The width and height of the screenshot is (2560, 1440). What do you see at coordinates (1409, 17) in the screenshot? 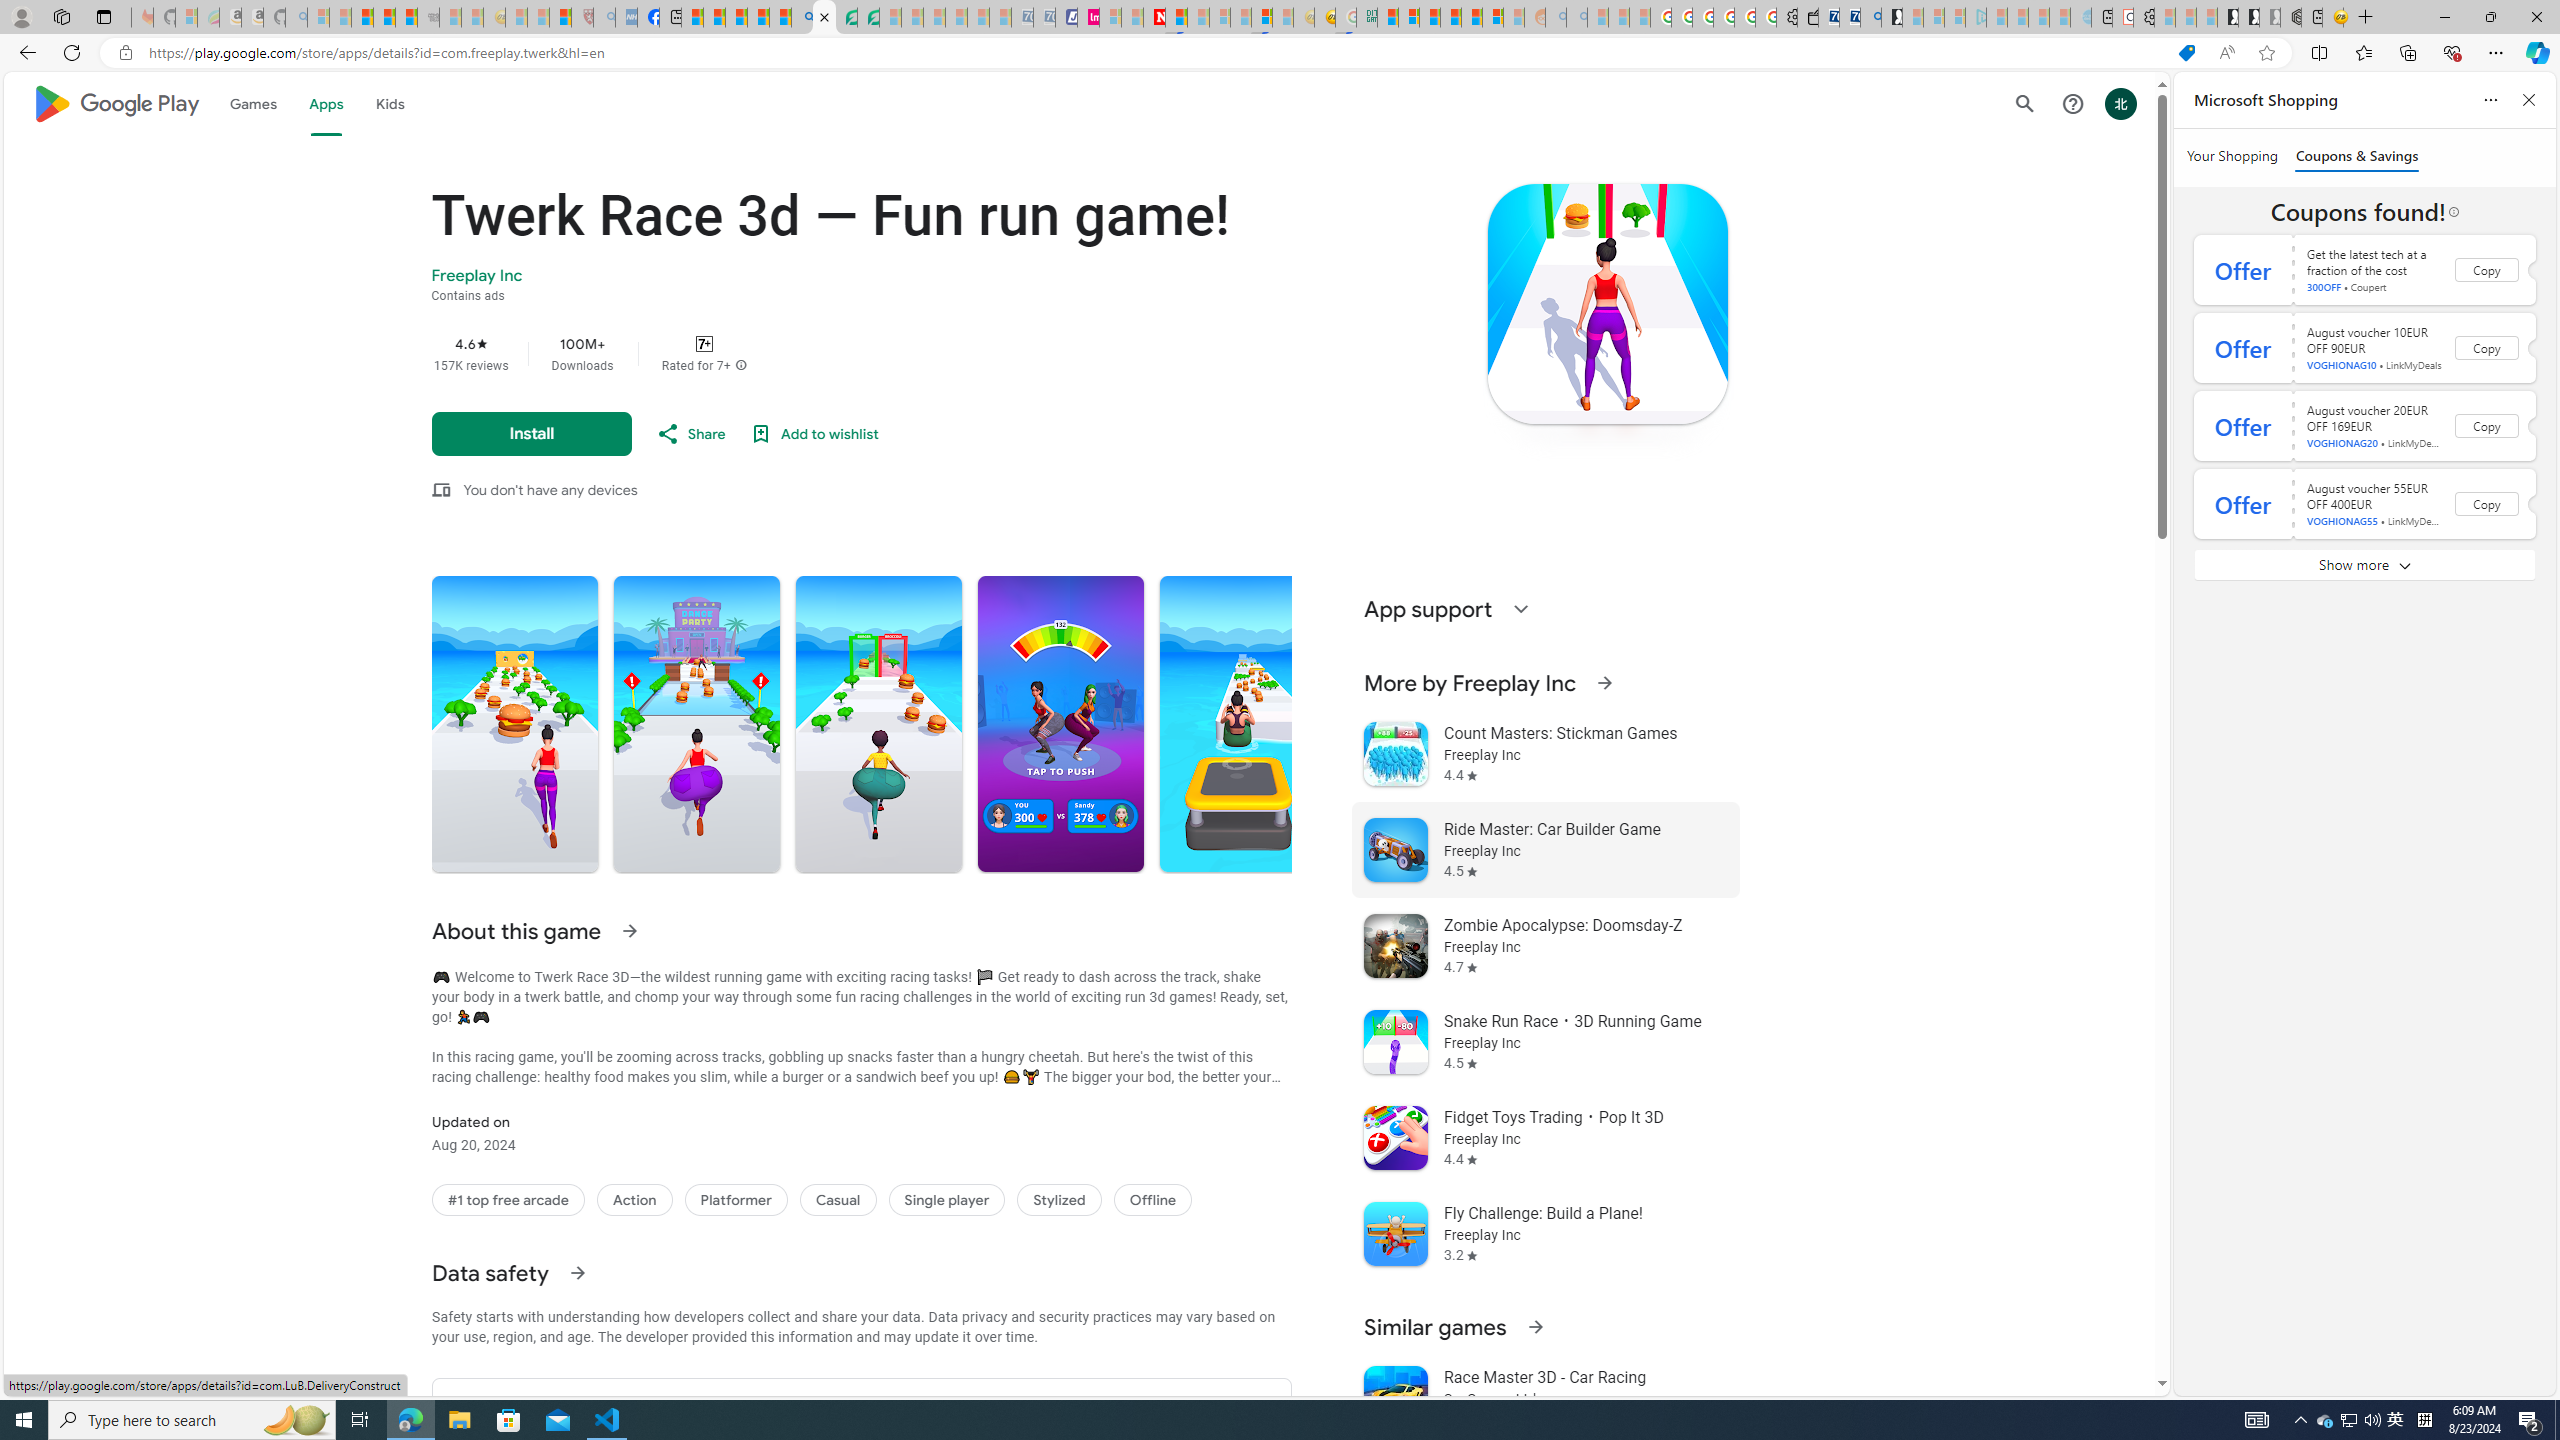
I see `Microsoft account | Privacy` at bounding box center [1409, 17].